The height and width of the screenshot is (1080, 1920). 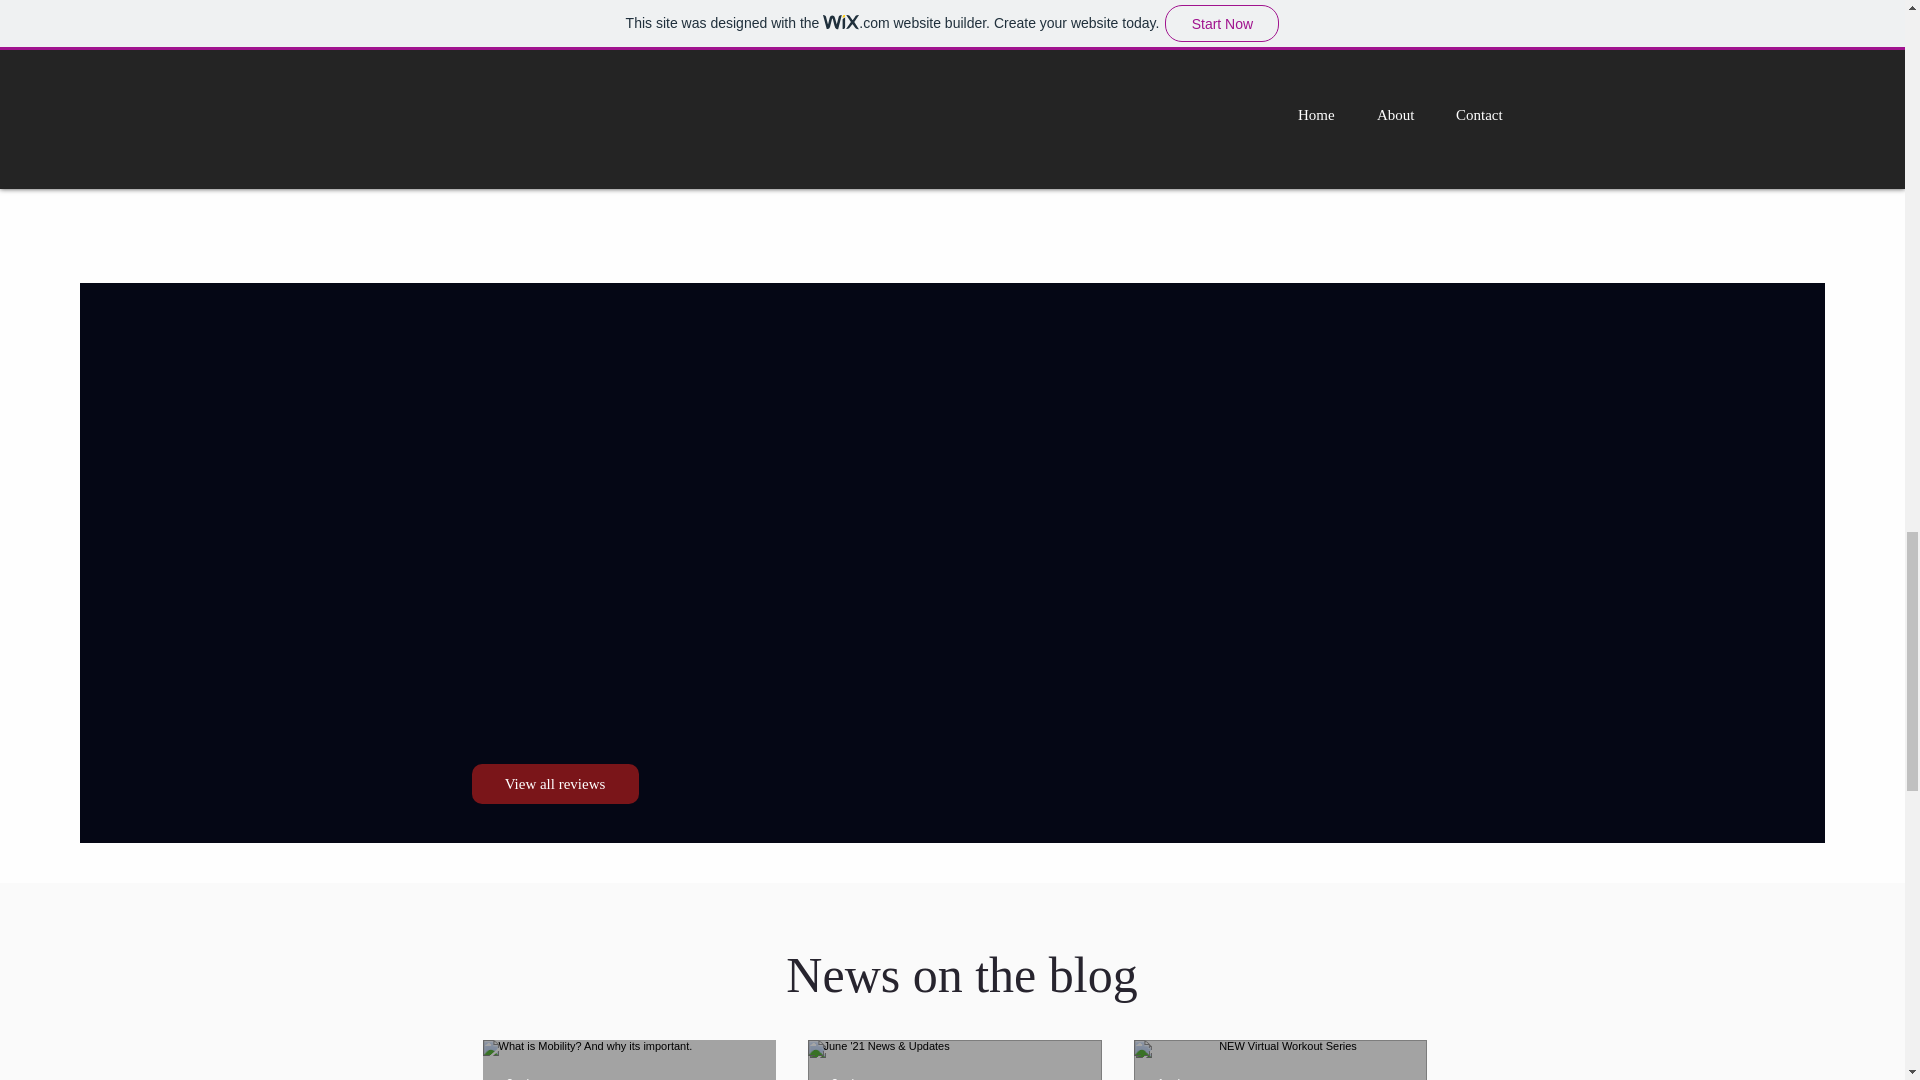 What do you see at coordinates (556, 783) in the screenshot?
I see `View all reviews` at bounding box center [556, 783].